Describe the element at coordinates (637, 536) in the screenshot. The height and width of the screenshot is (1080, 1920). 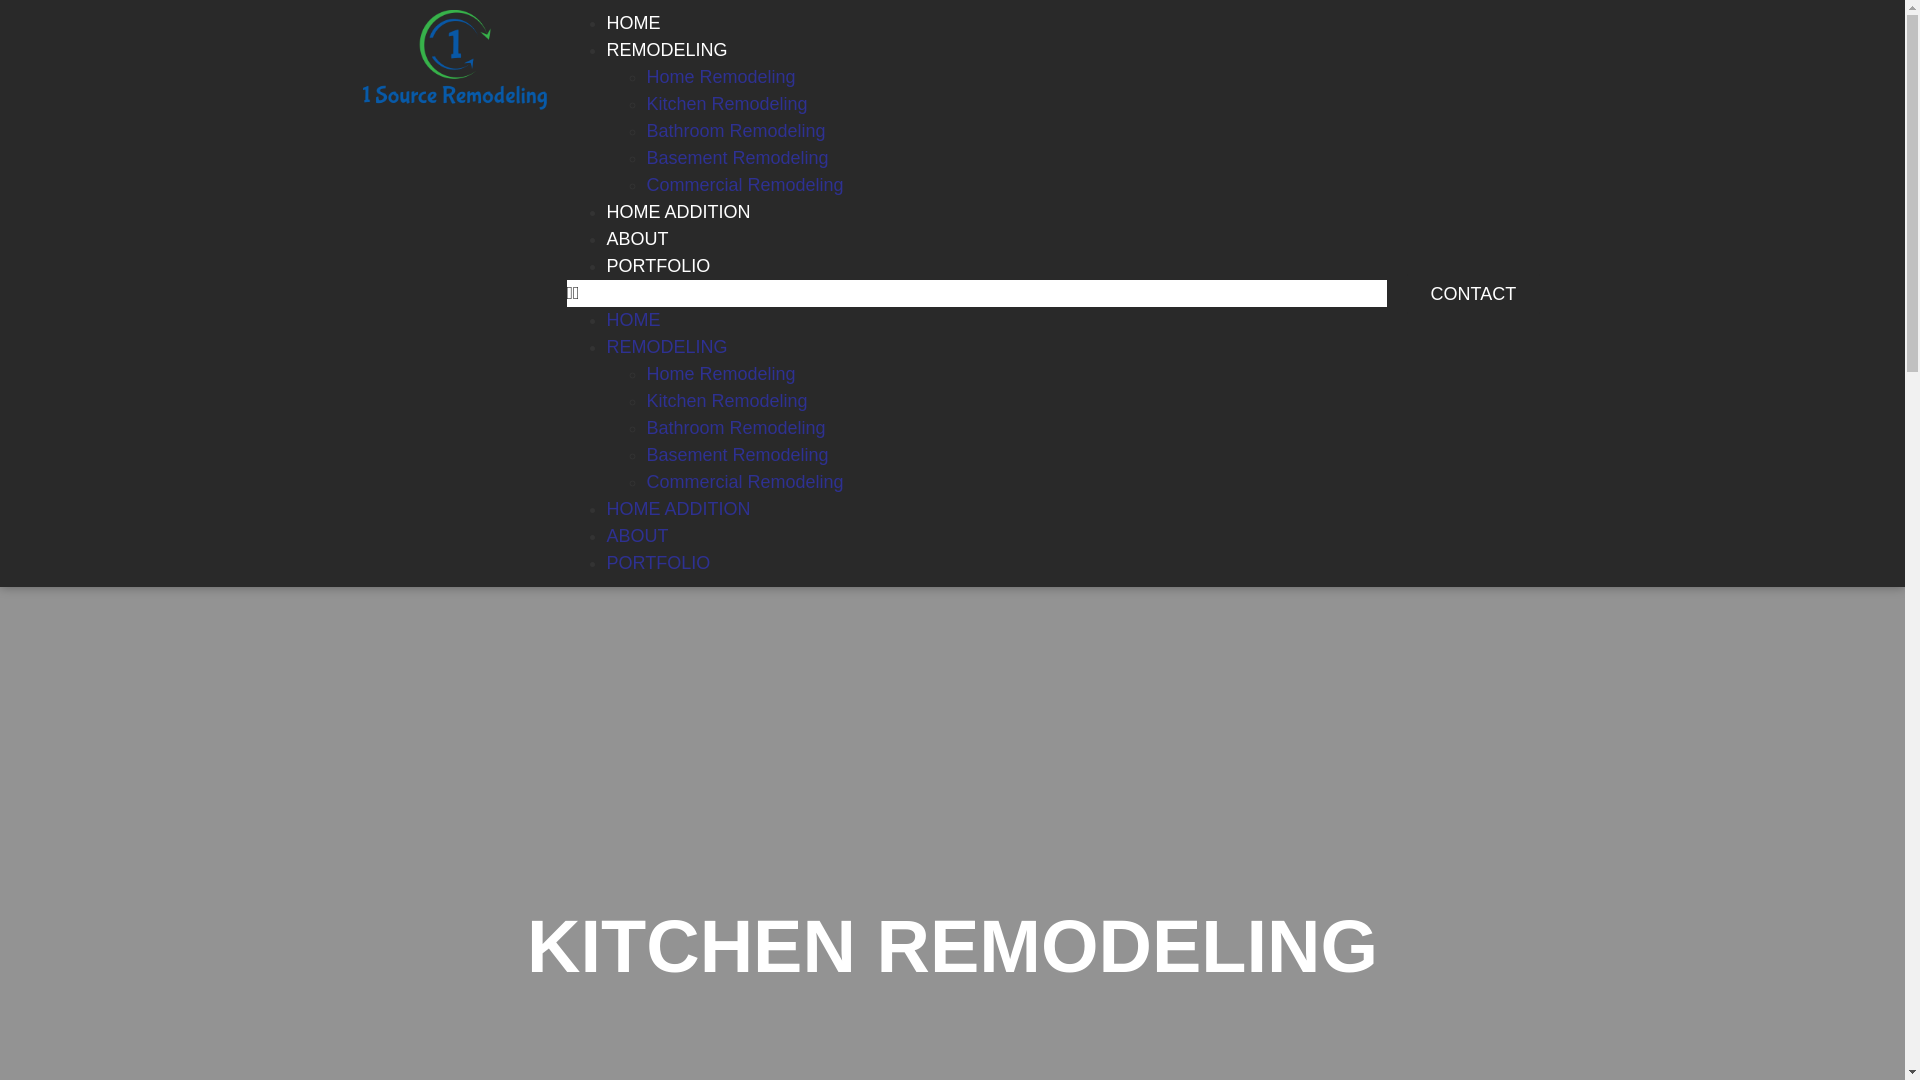
I see `ABOUT` at that location.